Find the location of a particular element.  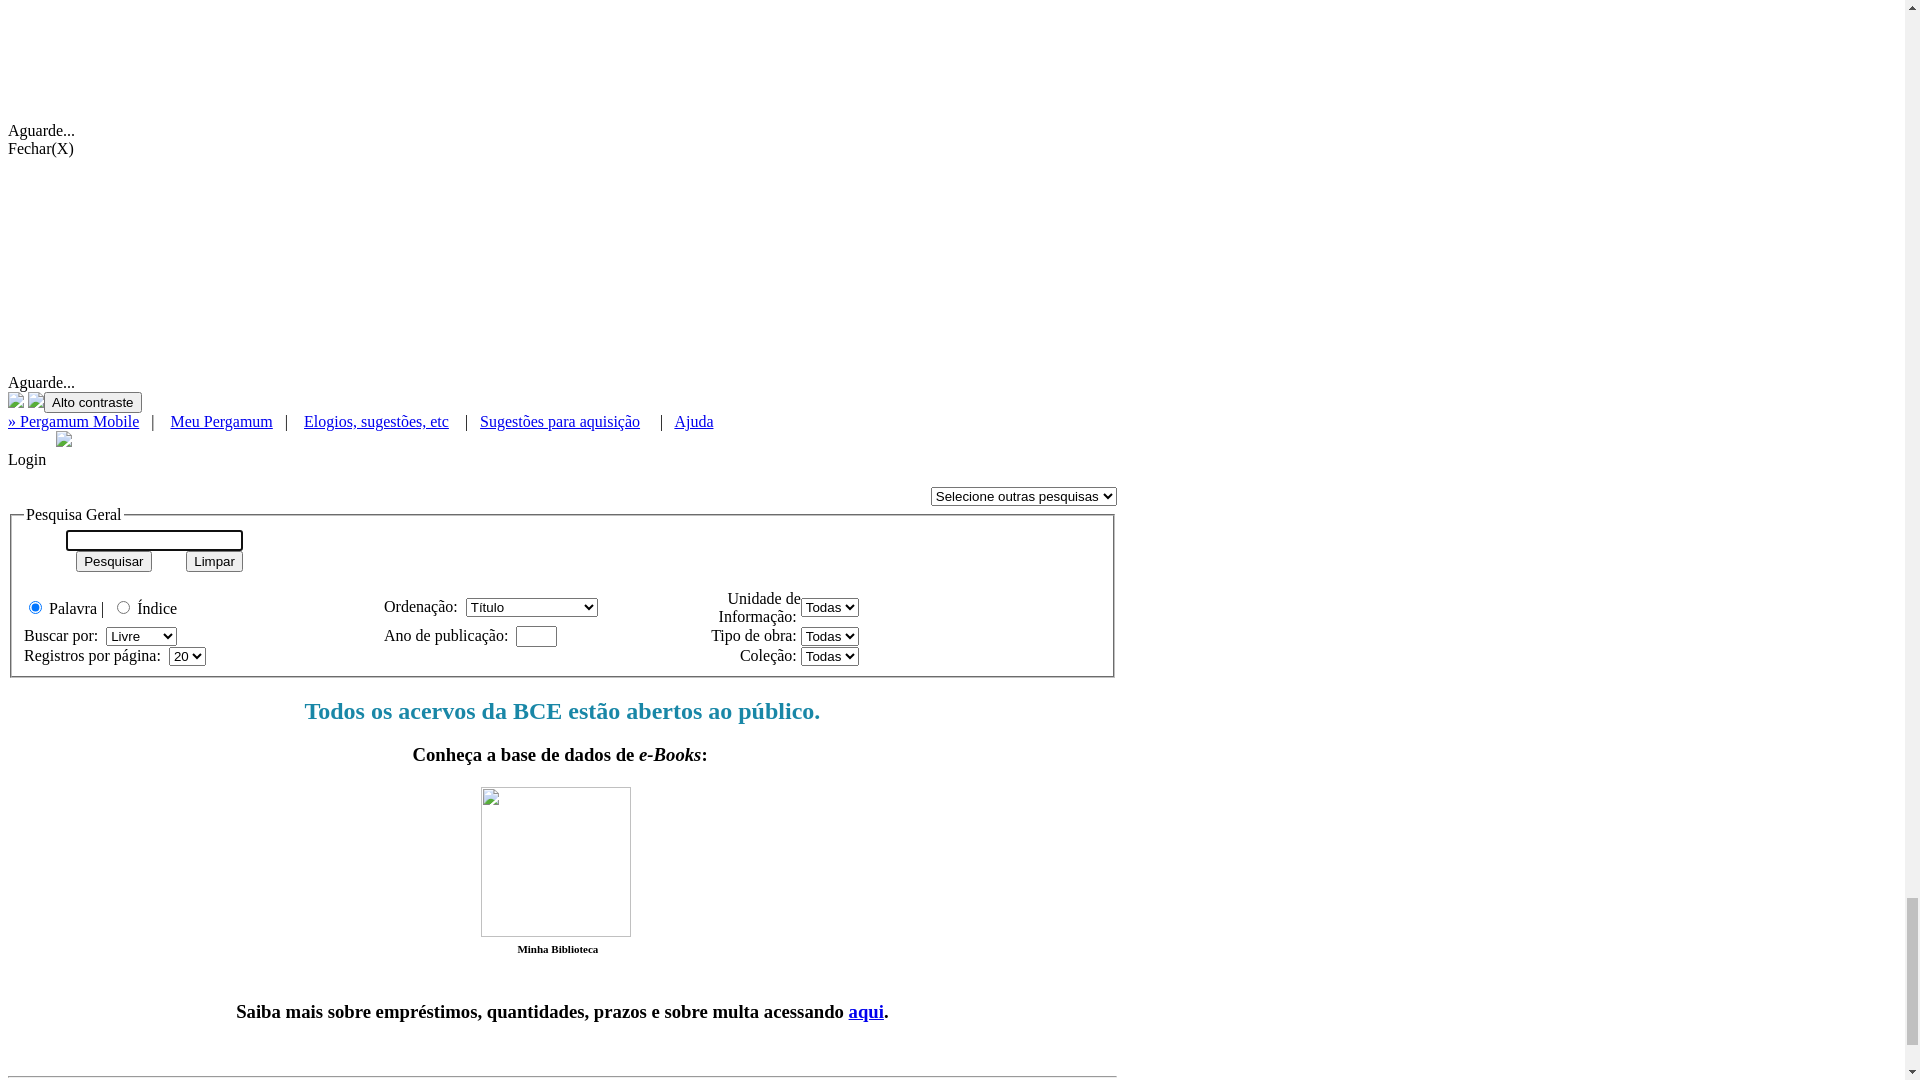

Fechar(X) is located at coordinates (952, 17).